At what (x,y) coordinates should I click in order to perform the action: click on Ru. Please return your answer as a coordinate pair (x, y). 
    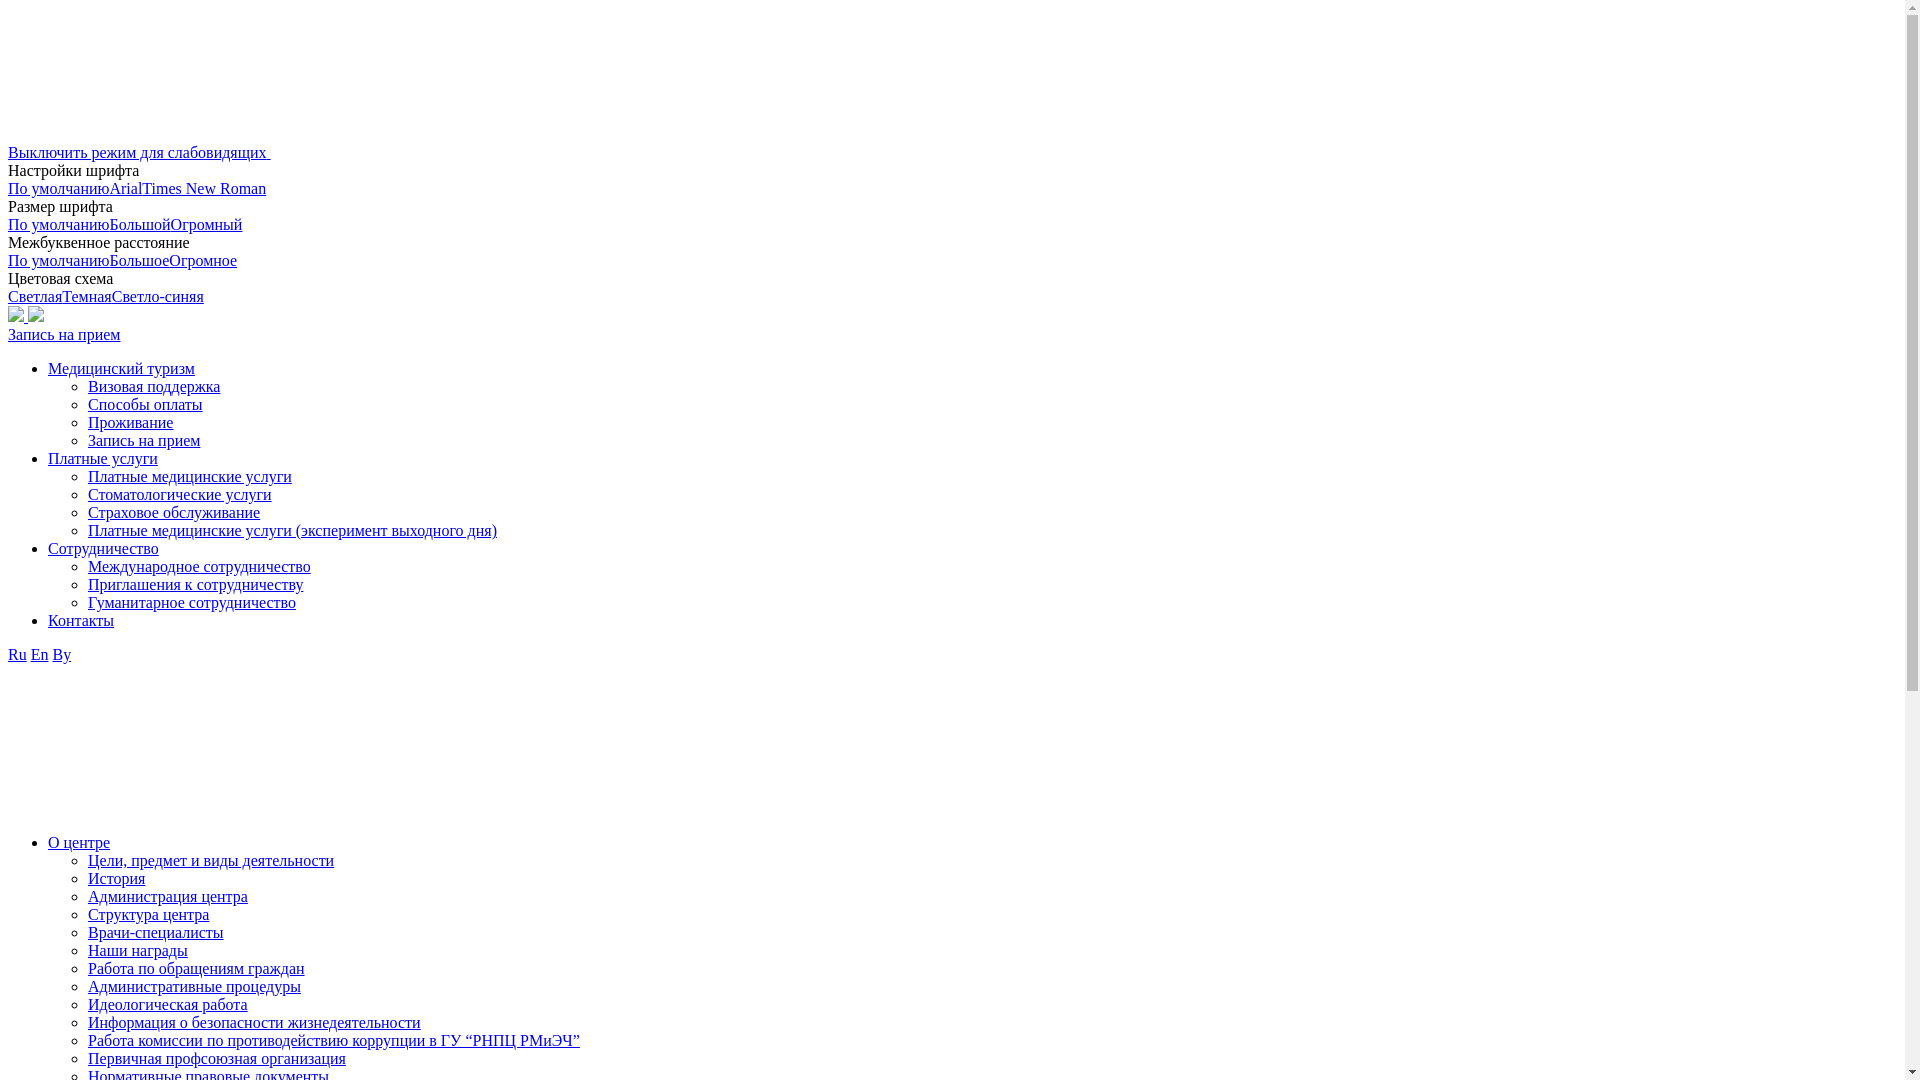
    Looking at the image, I should click on (18, 654).